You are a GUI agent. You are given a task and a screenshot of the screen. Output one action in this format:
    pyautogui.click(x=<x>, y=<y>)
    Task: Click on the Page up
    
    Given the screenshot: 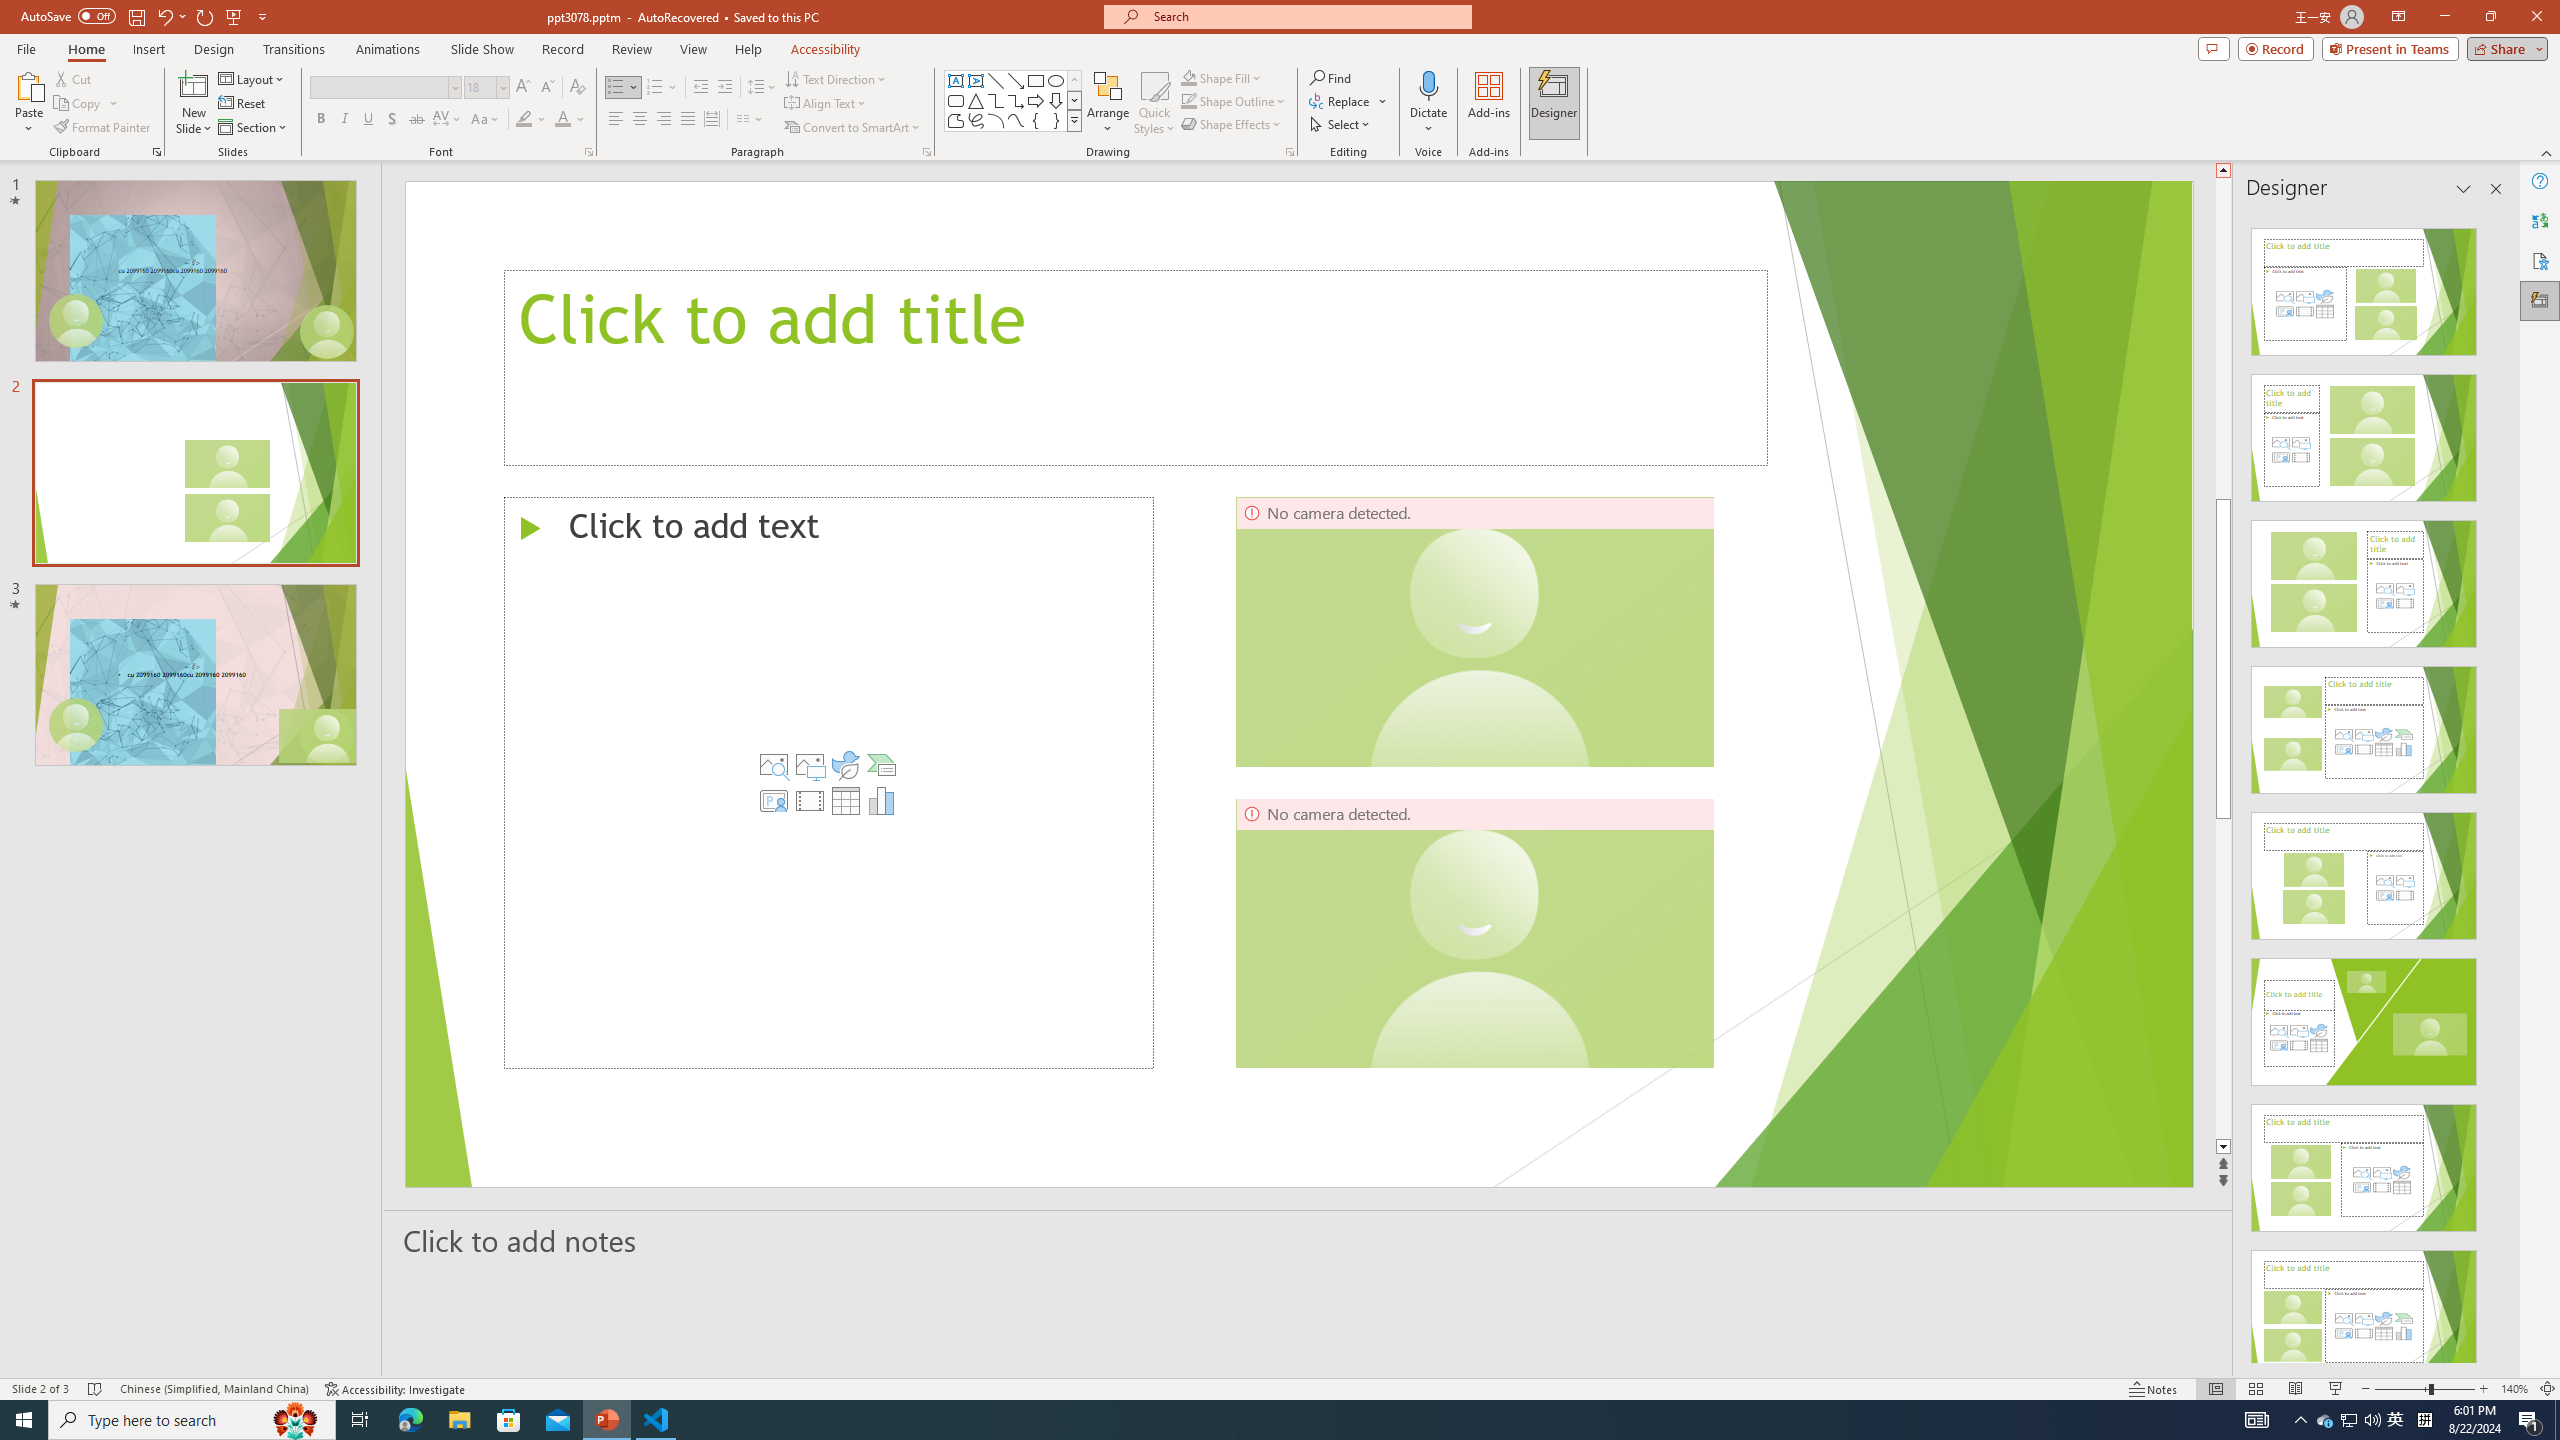 What is the action you would take?
    pyautogui.click(x=2223, y=338)
    